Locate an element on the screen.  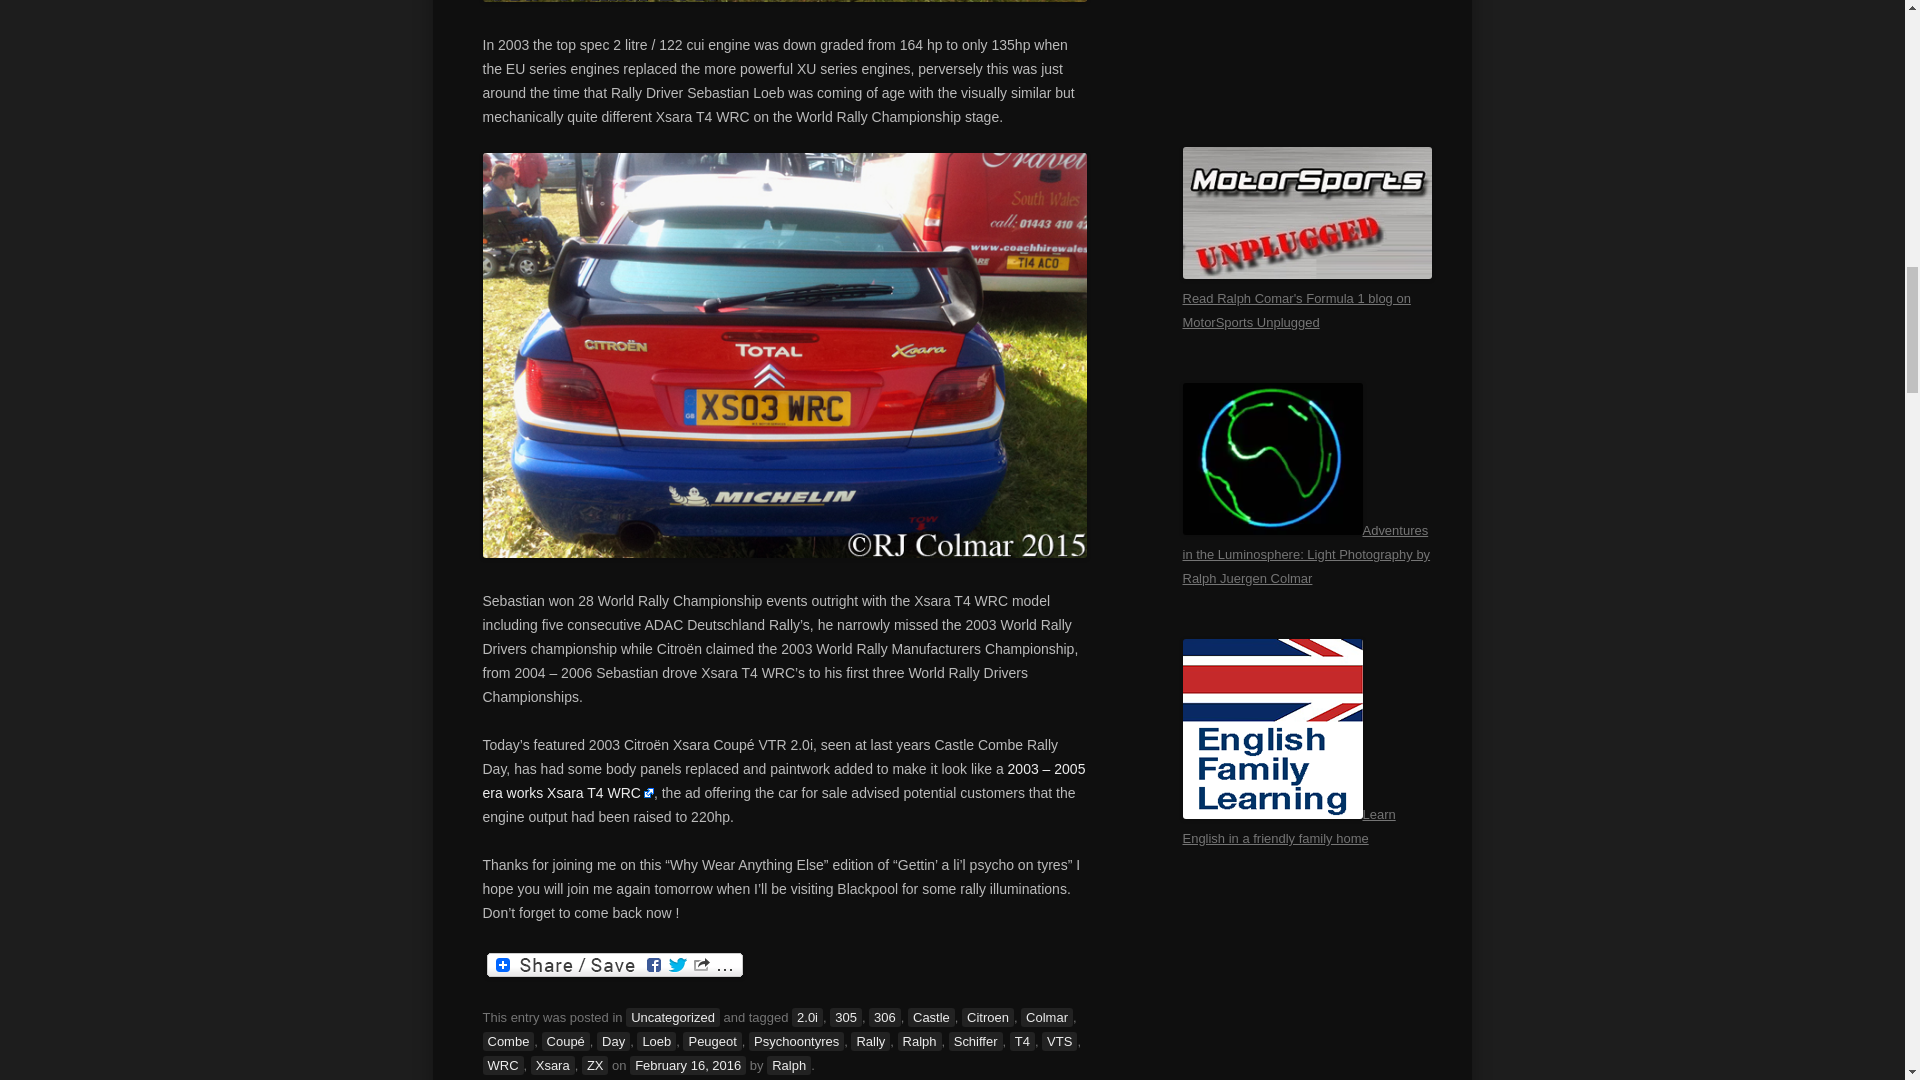
12:01 am is located at coordinates (688, 1065).